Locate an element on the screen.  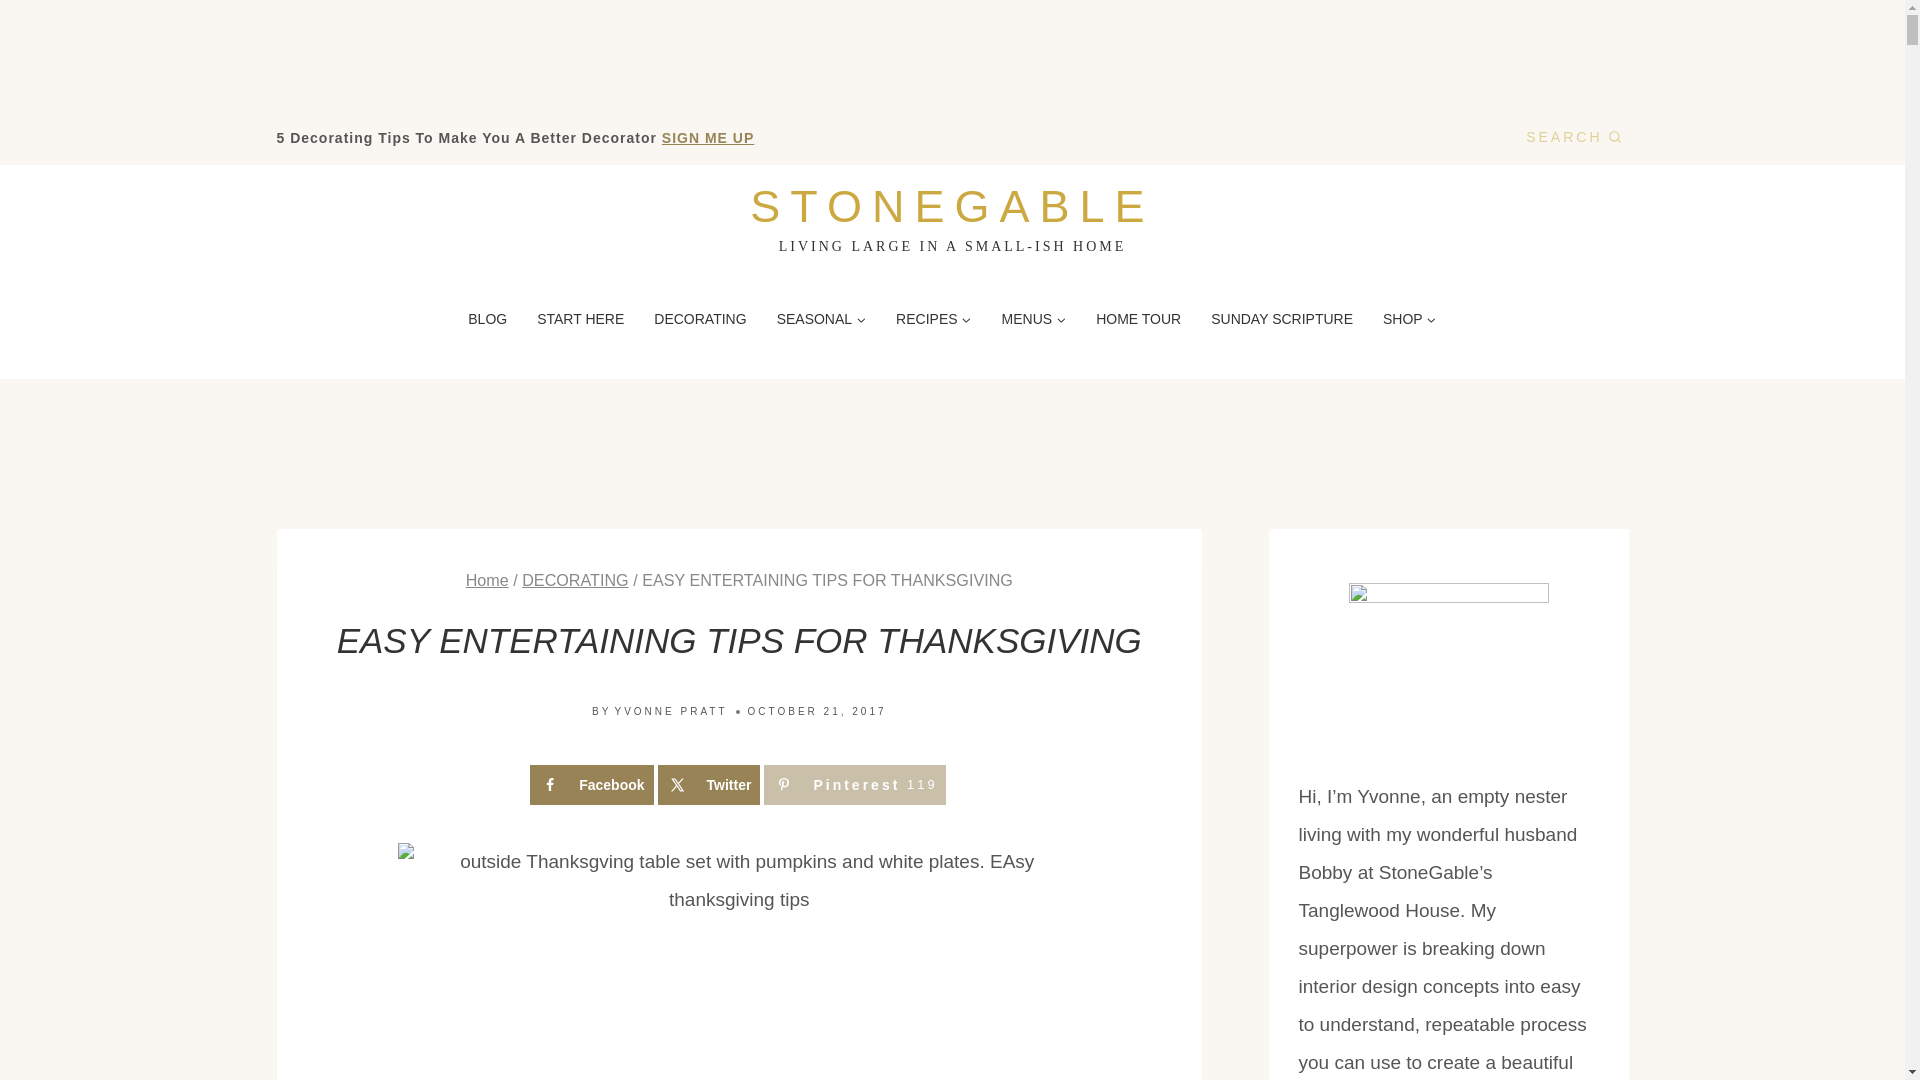
Share on X is located at coordinates (822, 318).